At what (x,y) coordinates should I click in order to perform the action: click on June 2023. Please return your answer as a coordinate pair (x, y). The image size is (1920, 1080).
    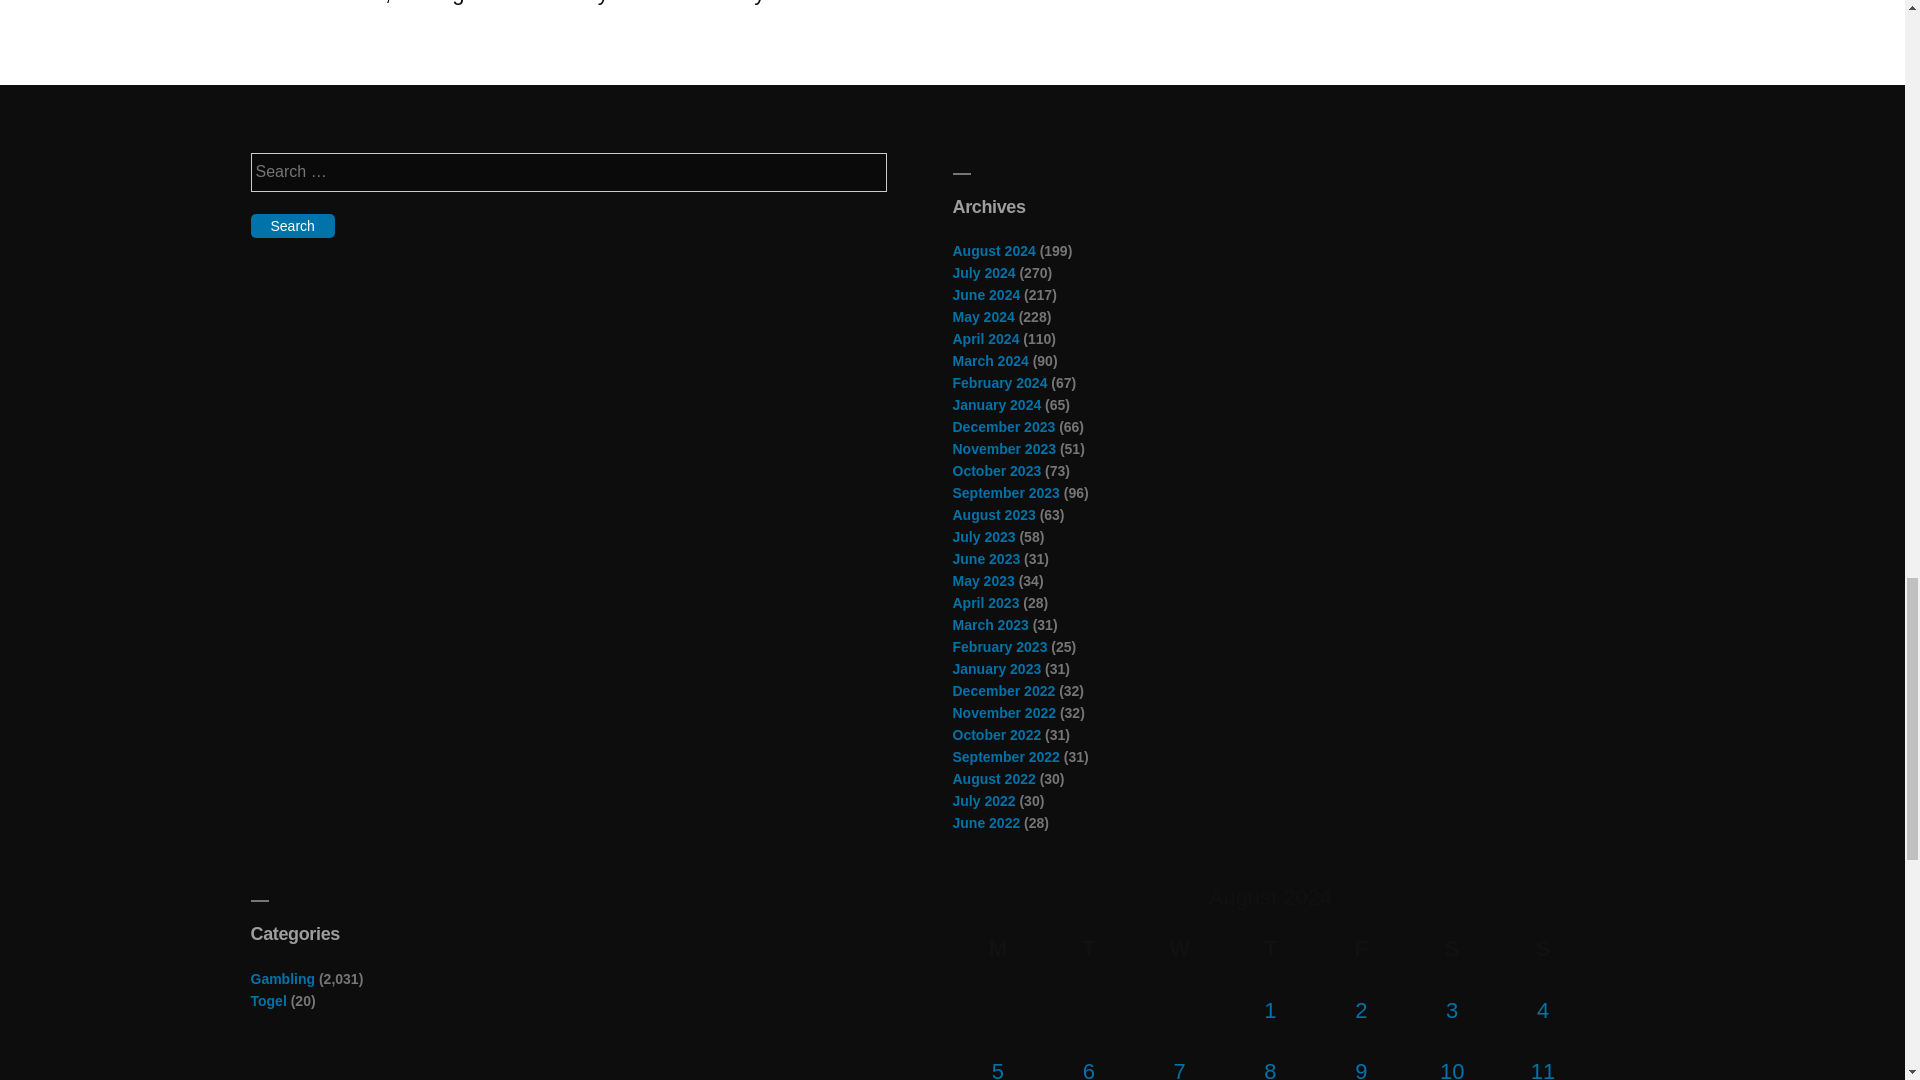
    Looking at the image, I should click on (986, 558).